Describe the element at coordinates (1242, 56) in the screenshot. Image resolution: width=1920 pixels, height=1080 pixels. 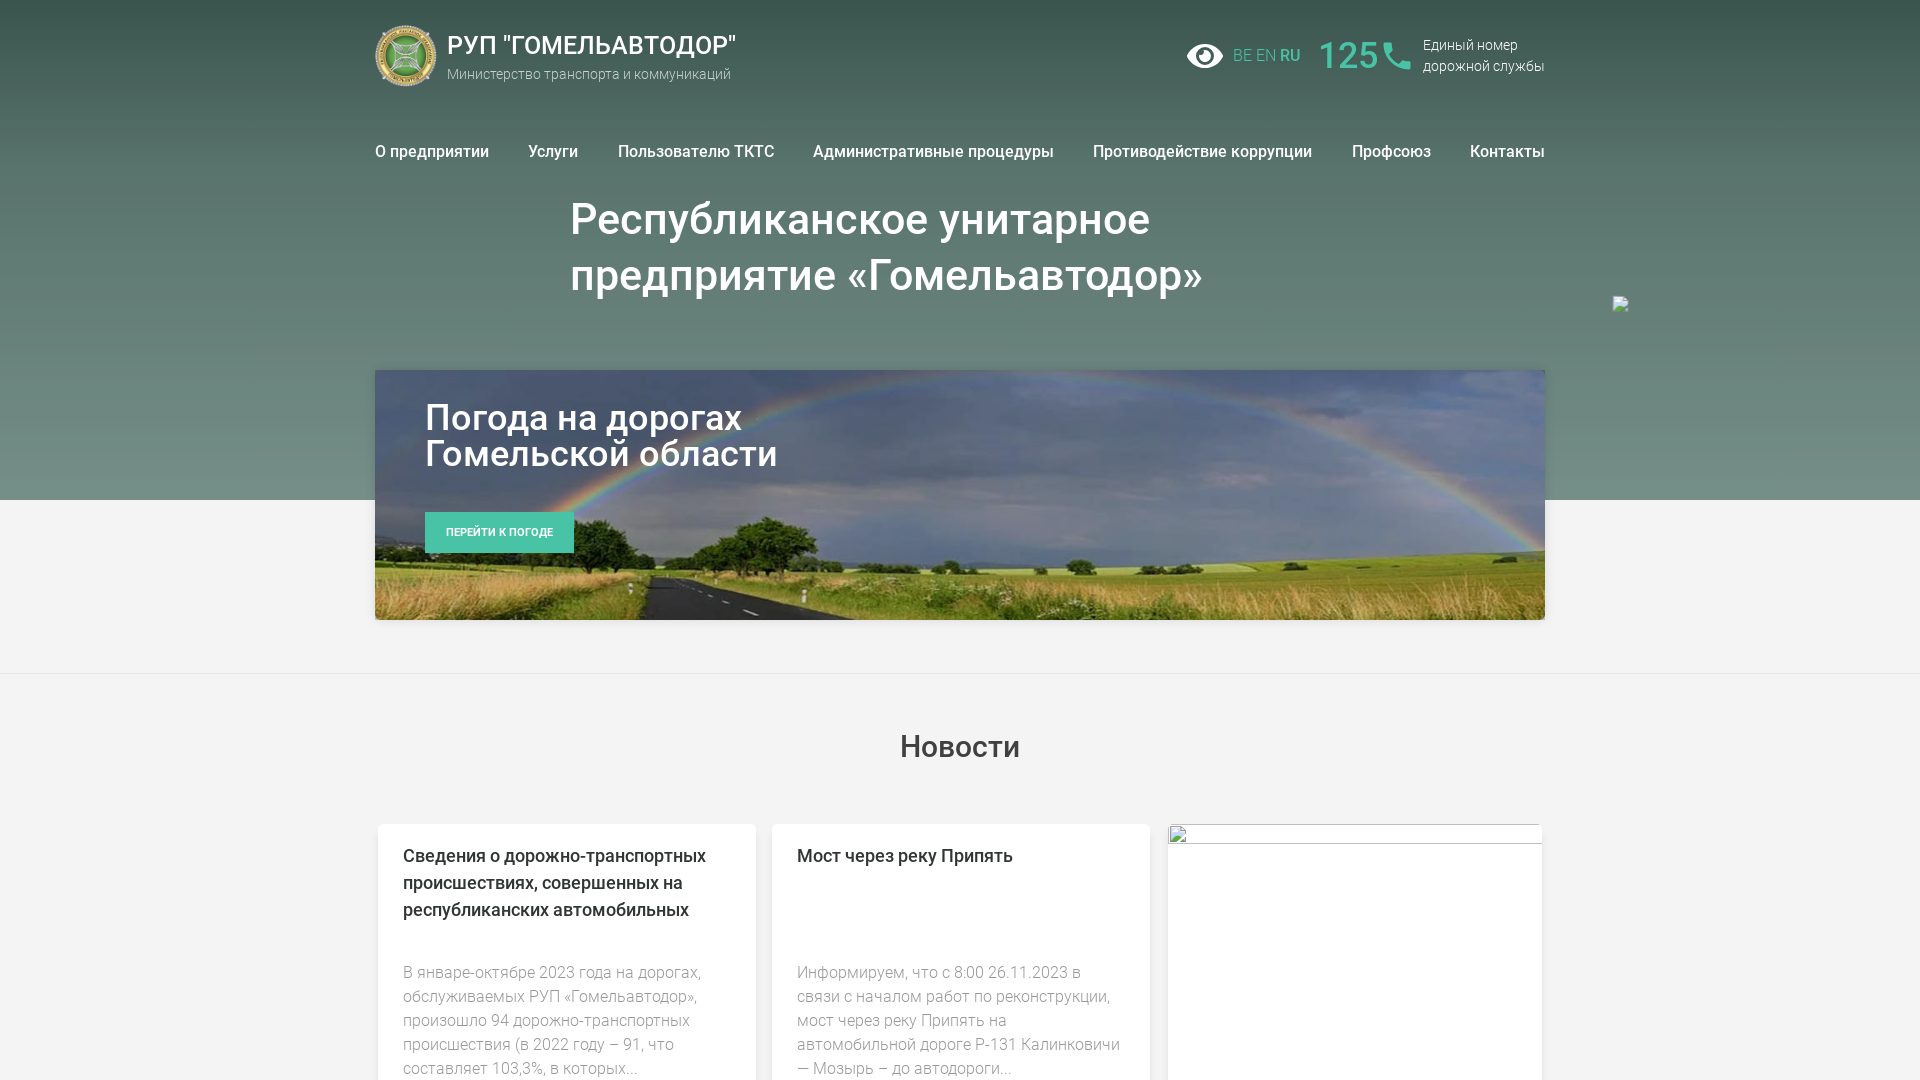
I see `BE` at that location.